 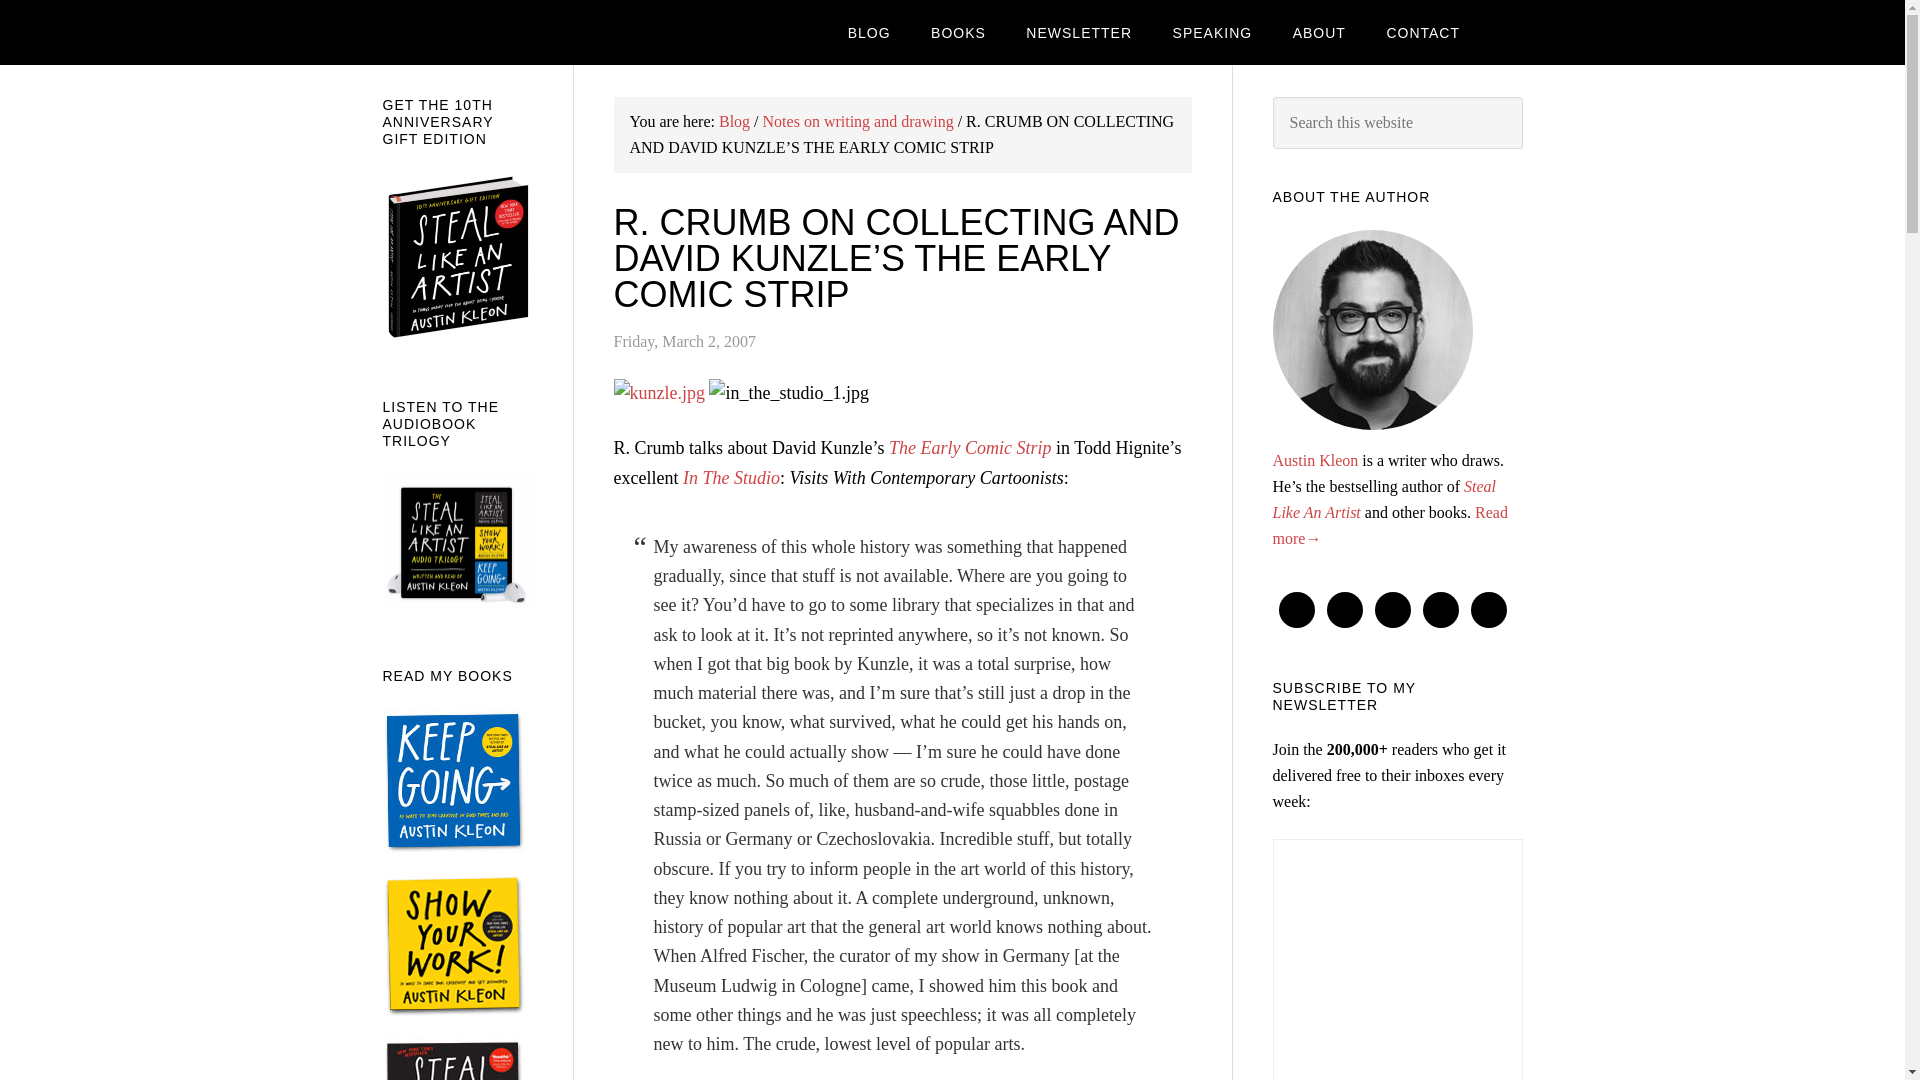 I want to click on Steal Like An Artist, so click(x=1383, y=499).